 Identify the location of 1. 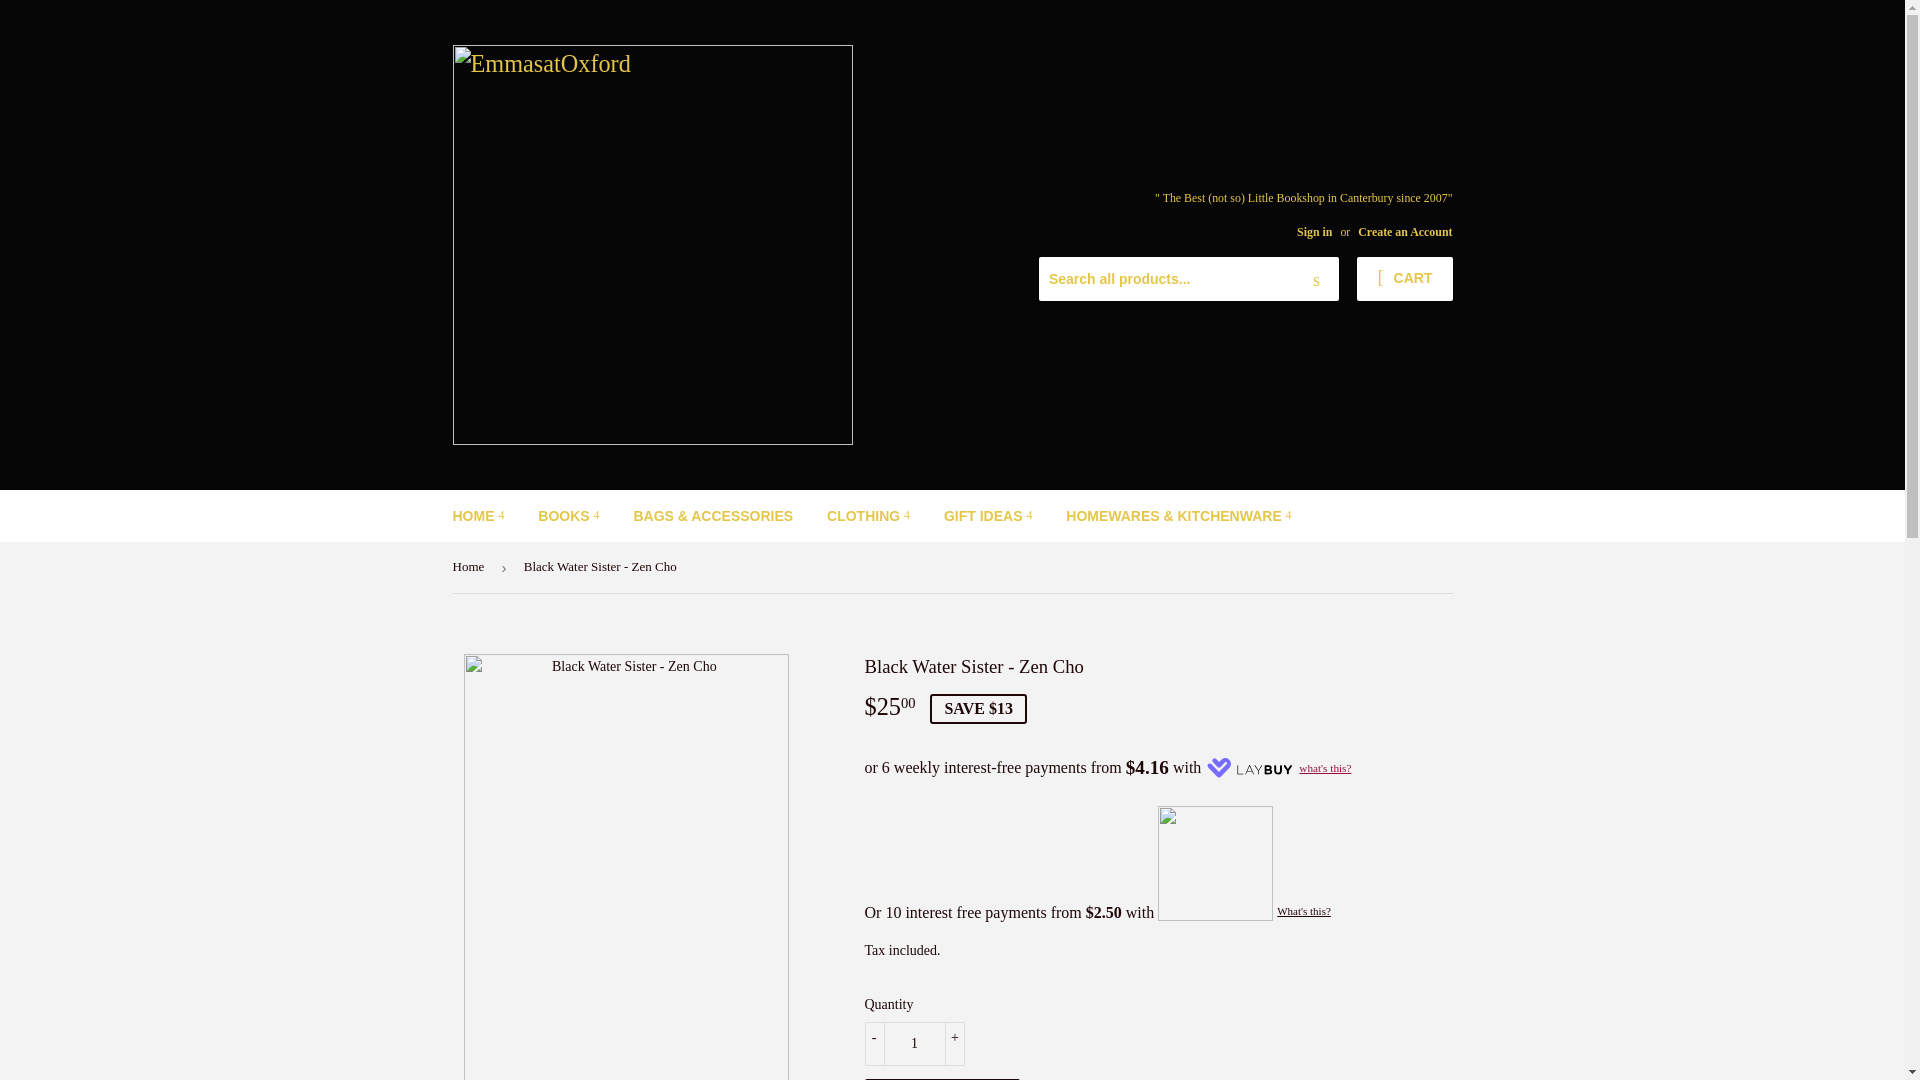
(914, 1043).